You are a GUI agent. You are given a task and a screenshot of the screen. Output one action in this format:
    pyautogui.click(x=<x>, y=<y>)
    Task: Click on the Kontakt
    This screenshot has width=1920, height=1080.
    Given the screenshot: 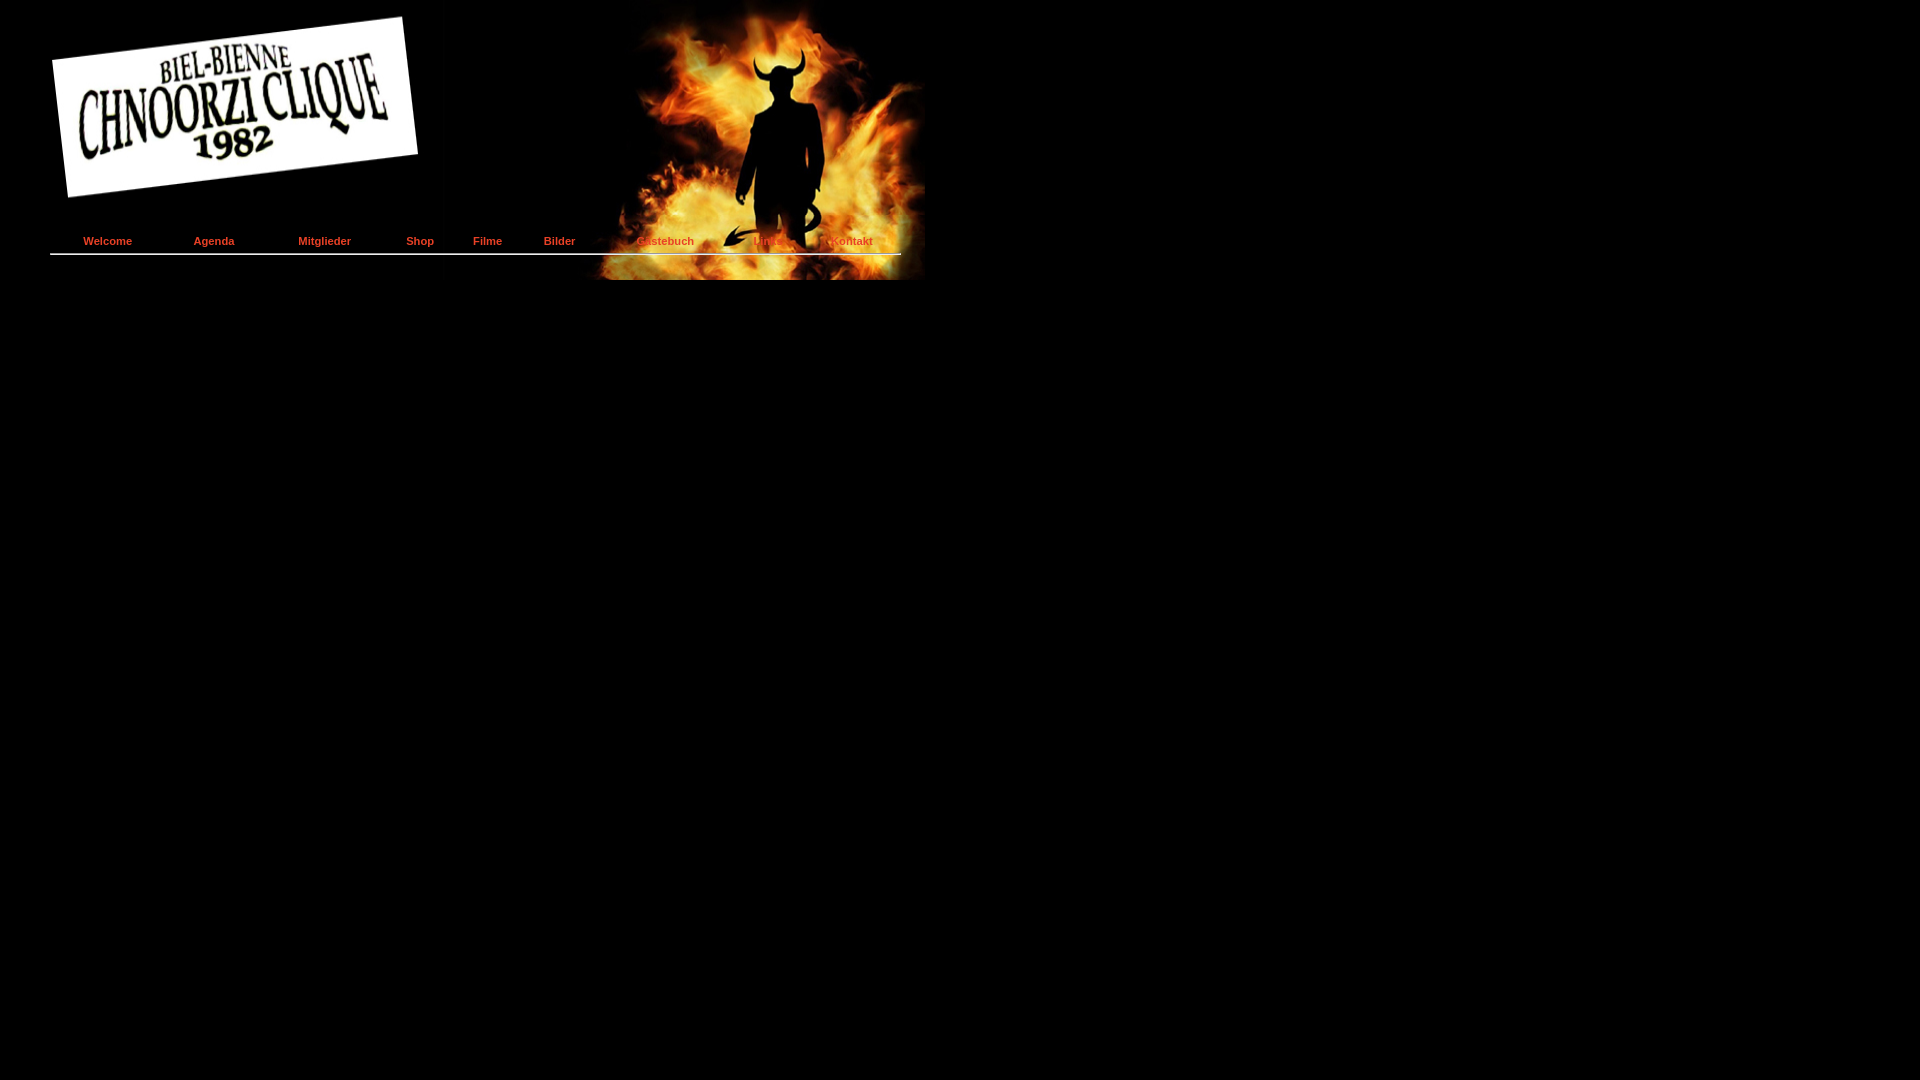 What is the action you would take?
    pyautogui.click(x=852, y=241)
    